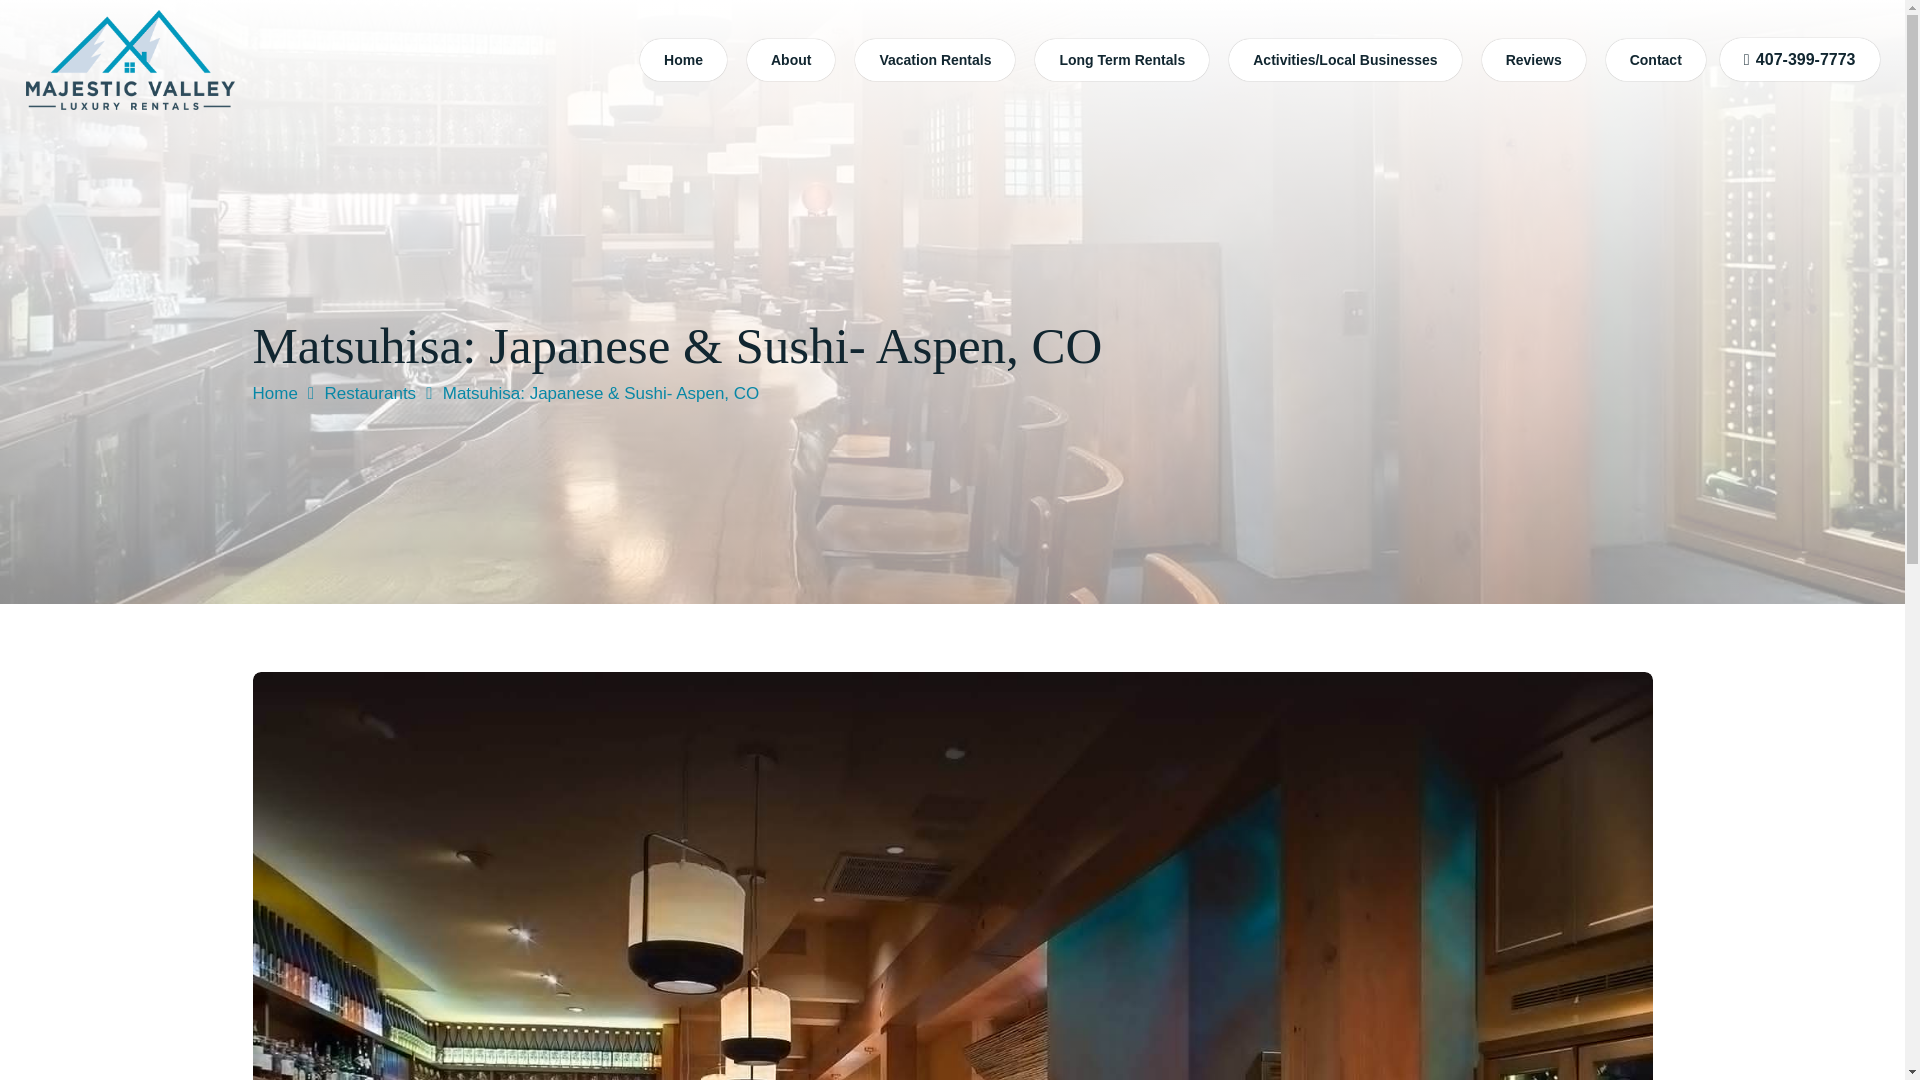 The width and height of the screenshot is (1920, 1080). Describe the element at coordinates (790, 60) in the screenshot. I see `About` at that location.